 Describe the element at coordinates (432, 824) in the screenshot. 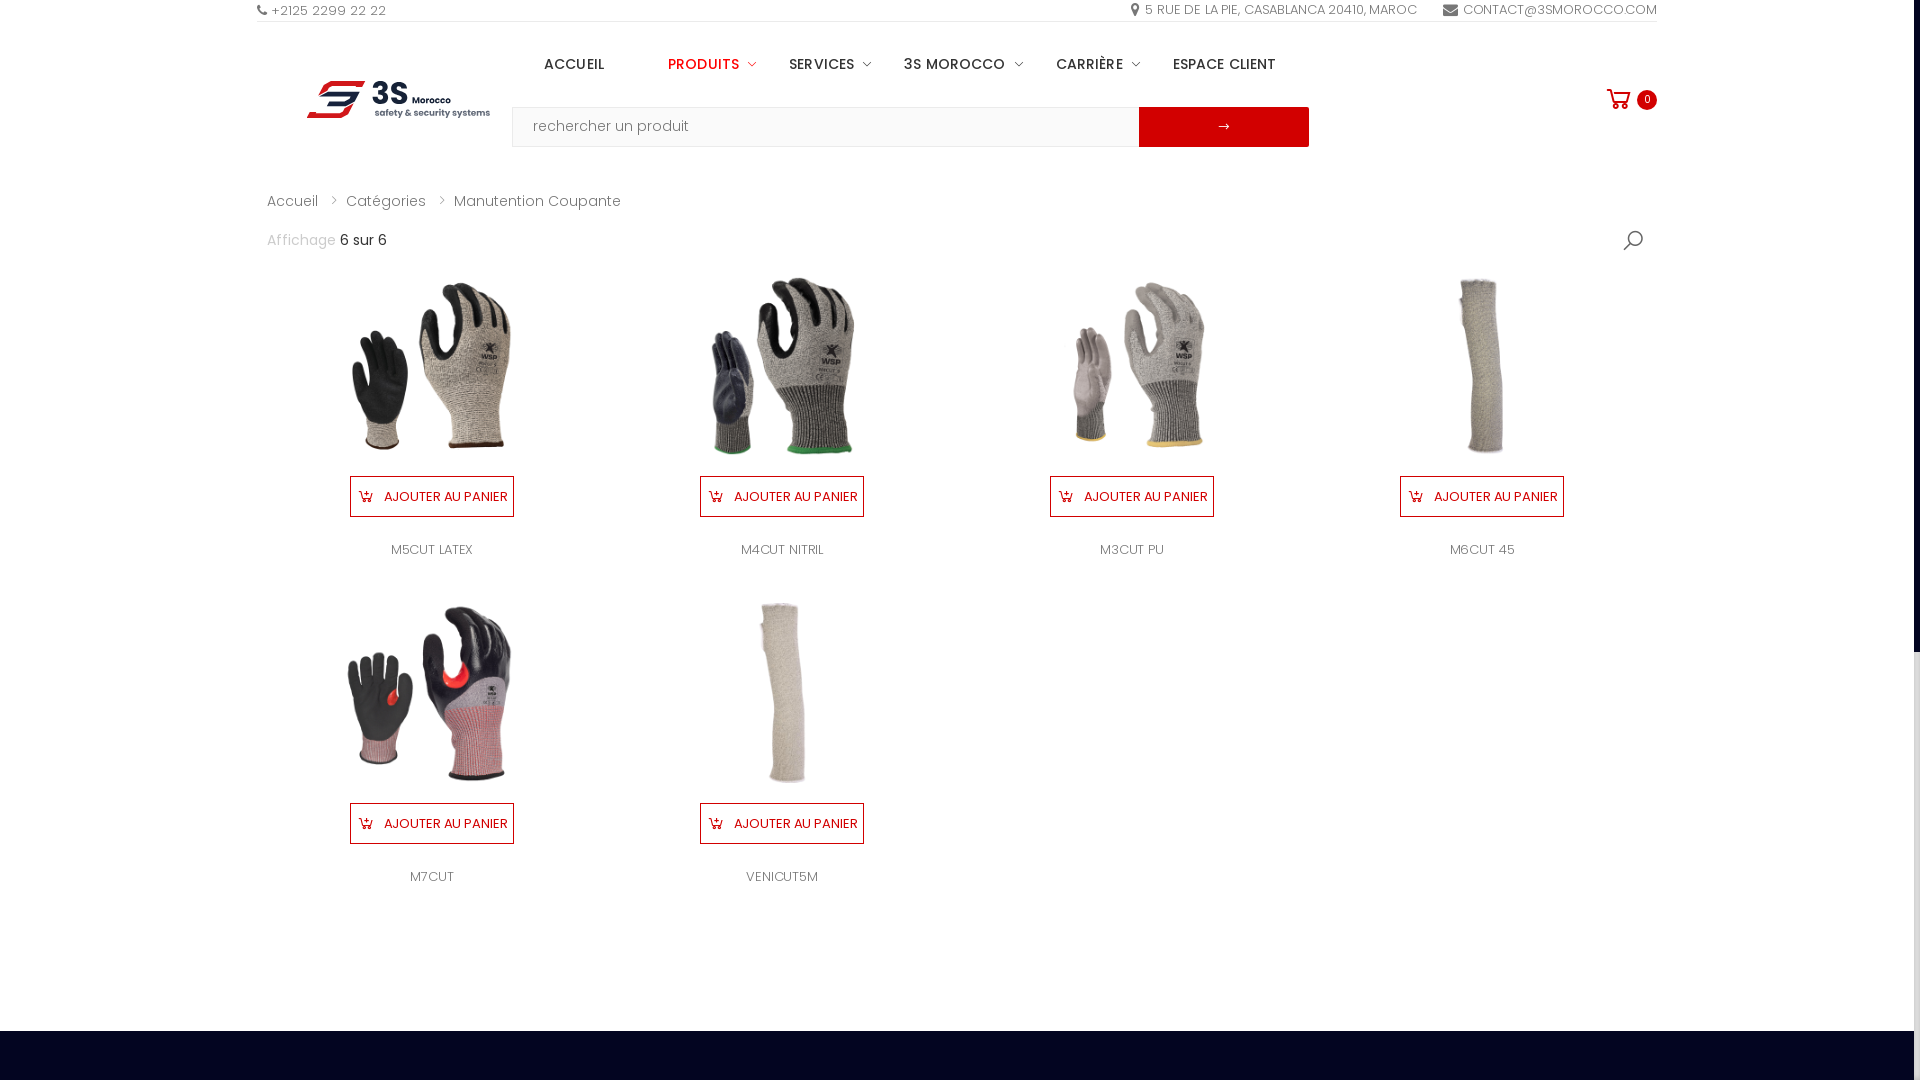

I see `AJOUTER AU PANIER` at that location.